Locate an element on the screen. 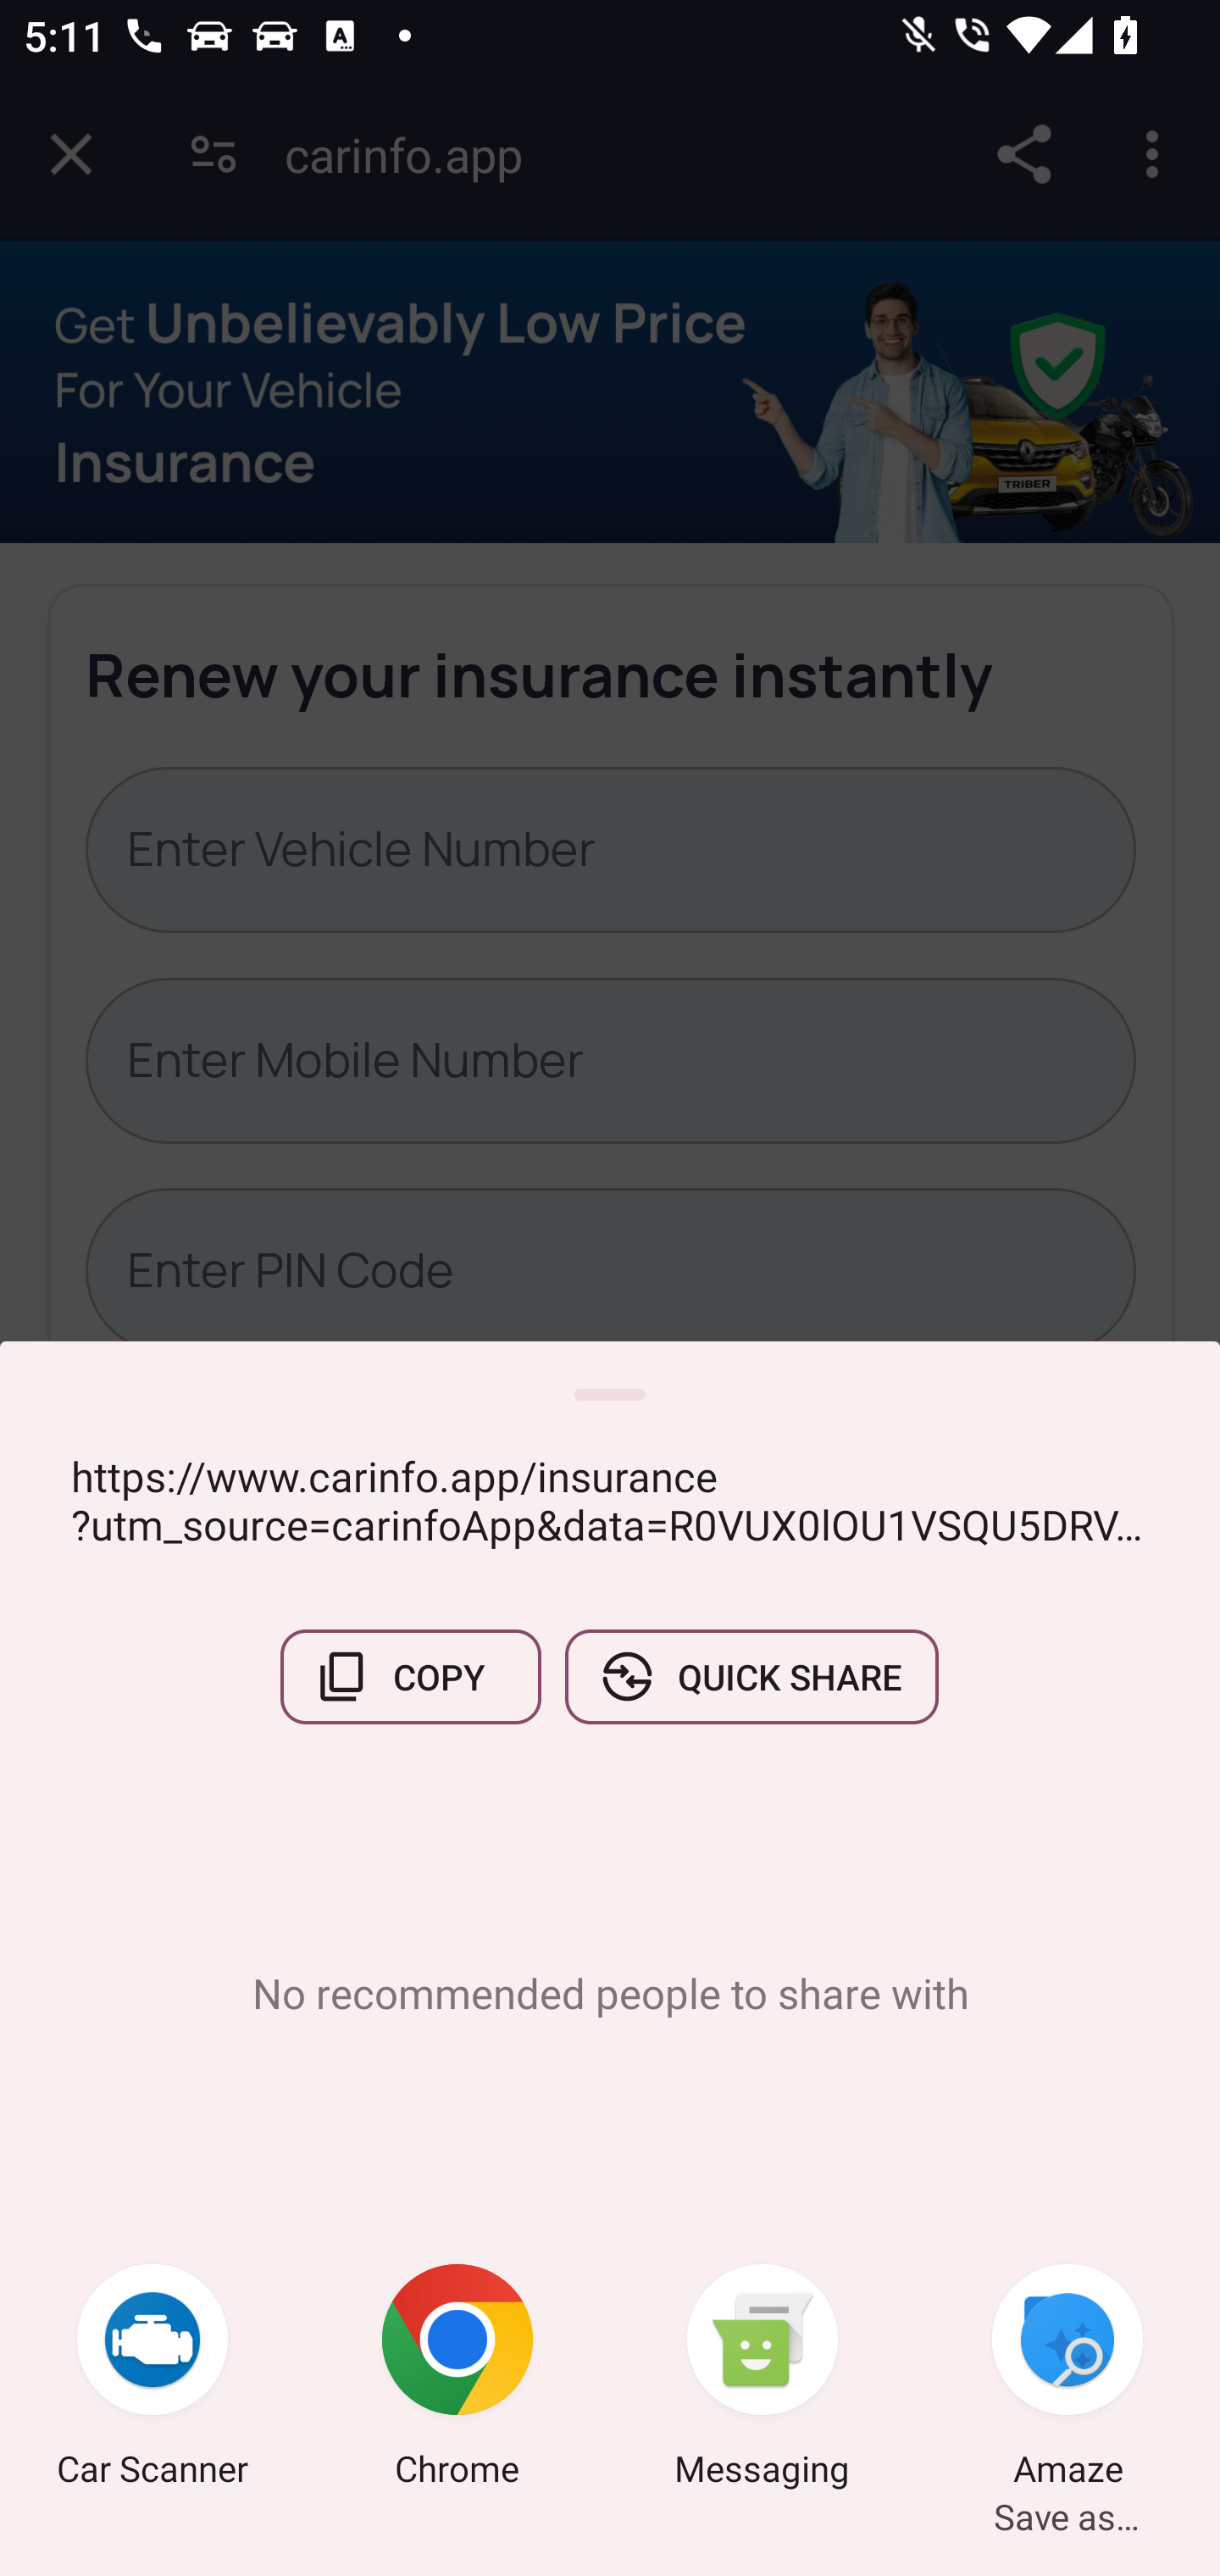  Messaging is located at coordinates (762, 2379).